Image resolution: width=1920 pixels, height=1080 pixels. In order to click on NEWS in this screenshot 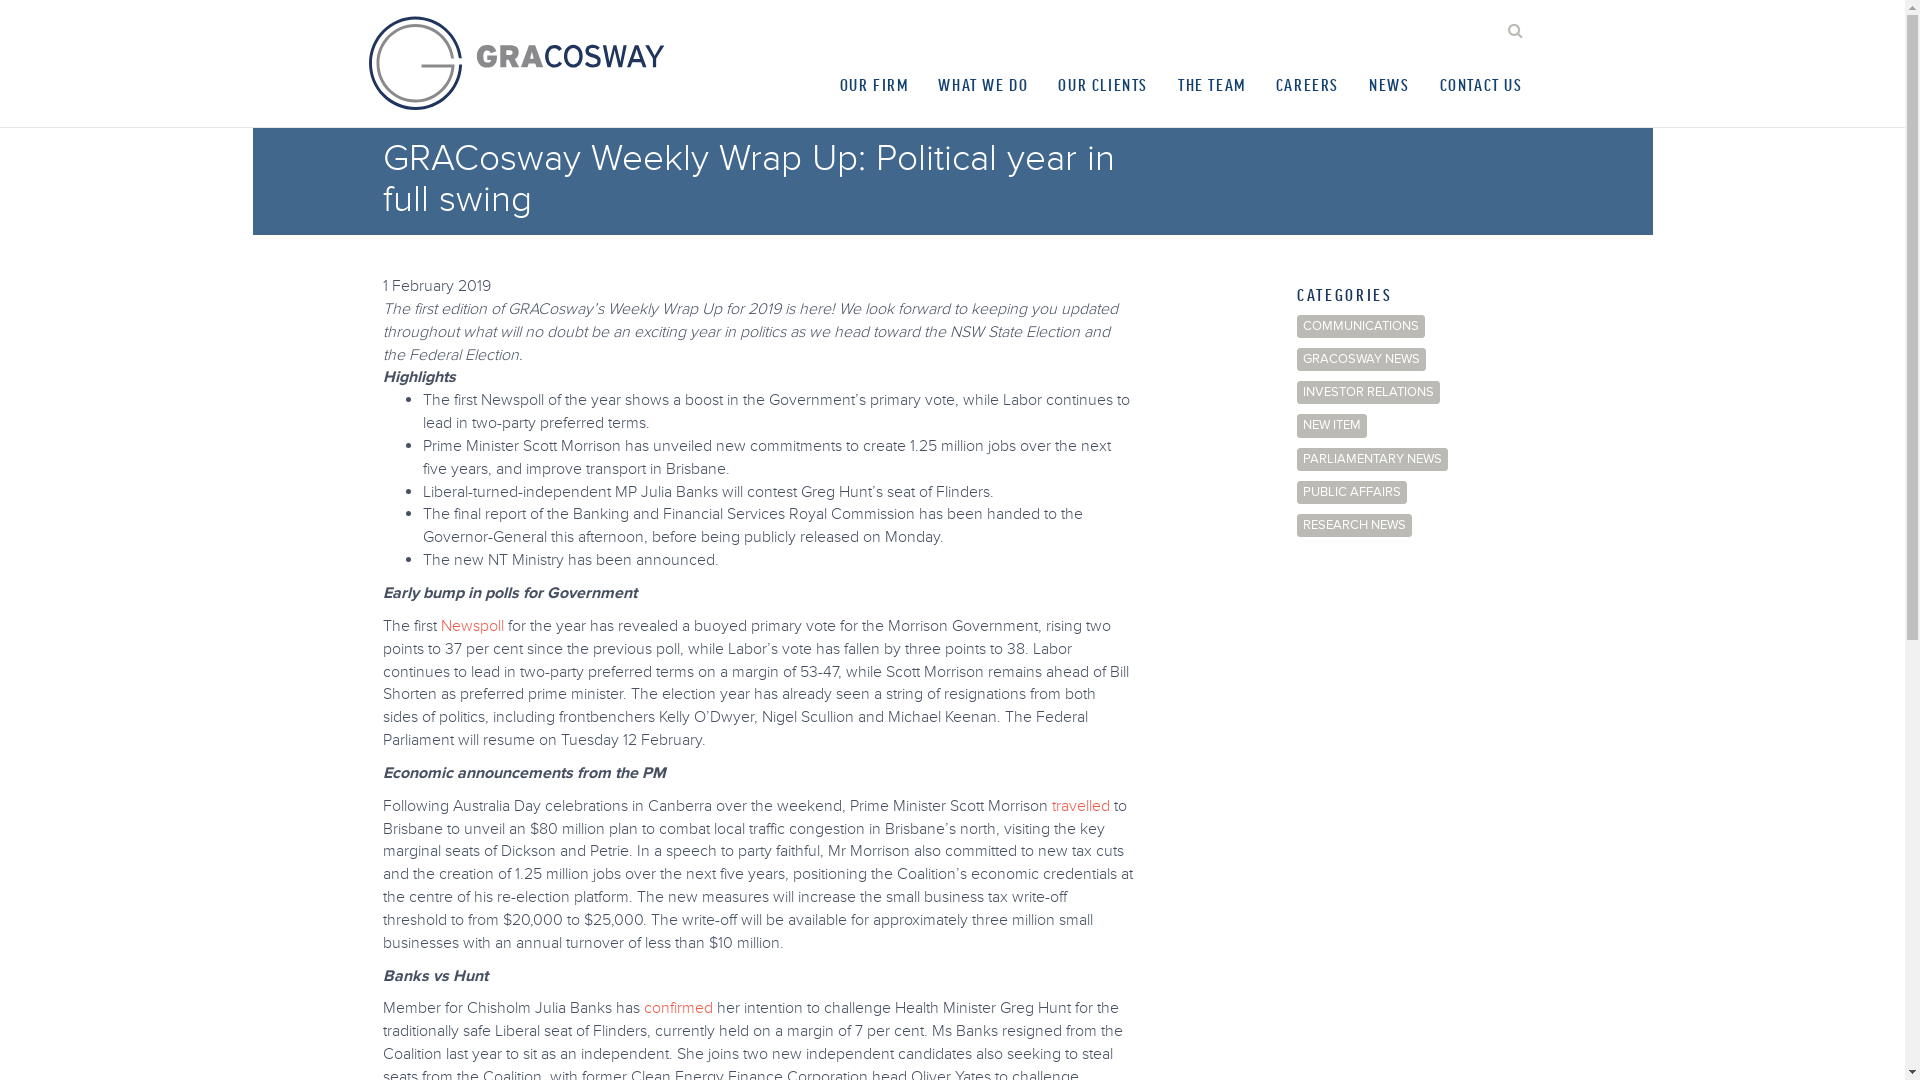, I will do `click(1389, 85)`.